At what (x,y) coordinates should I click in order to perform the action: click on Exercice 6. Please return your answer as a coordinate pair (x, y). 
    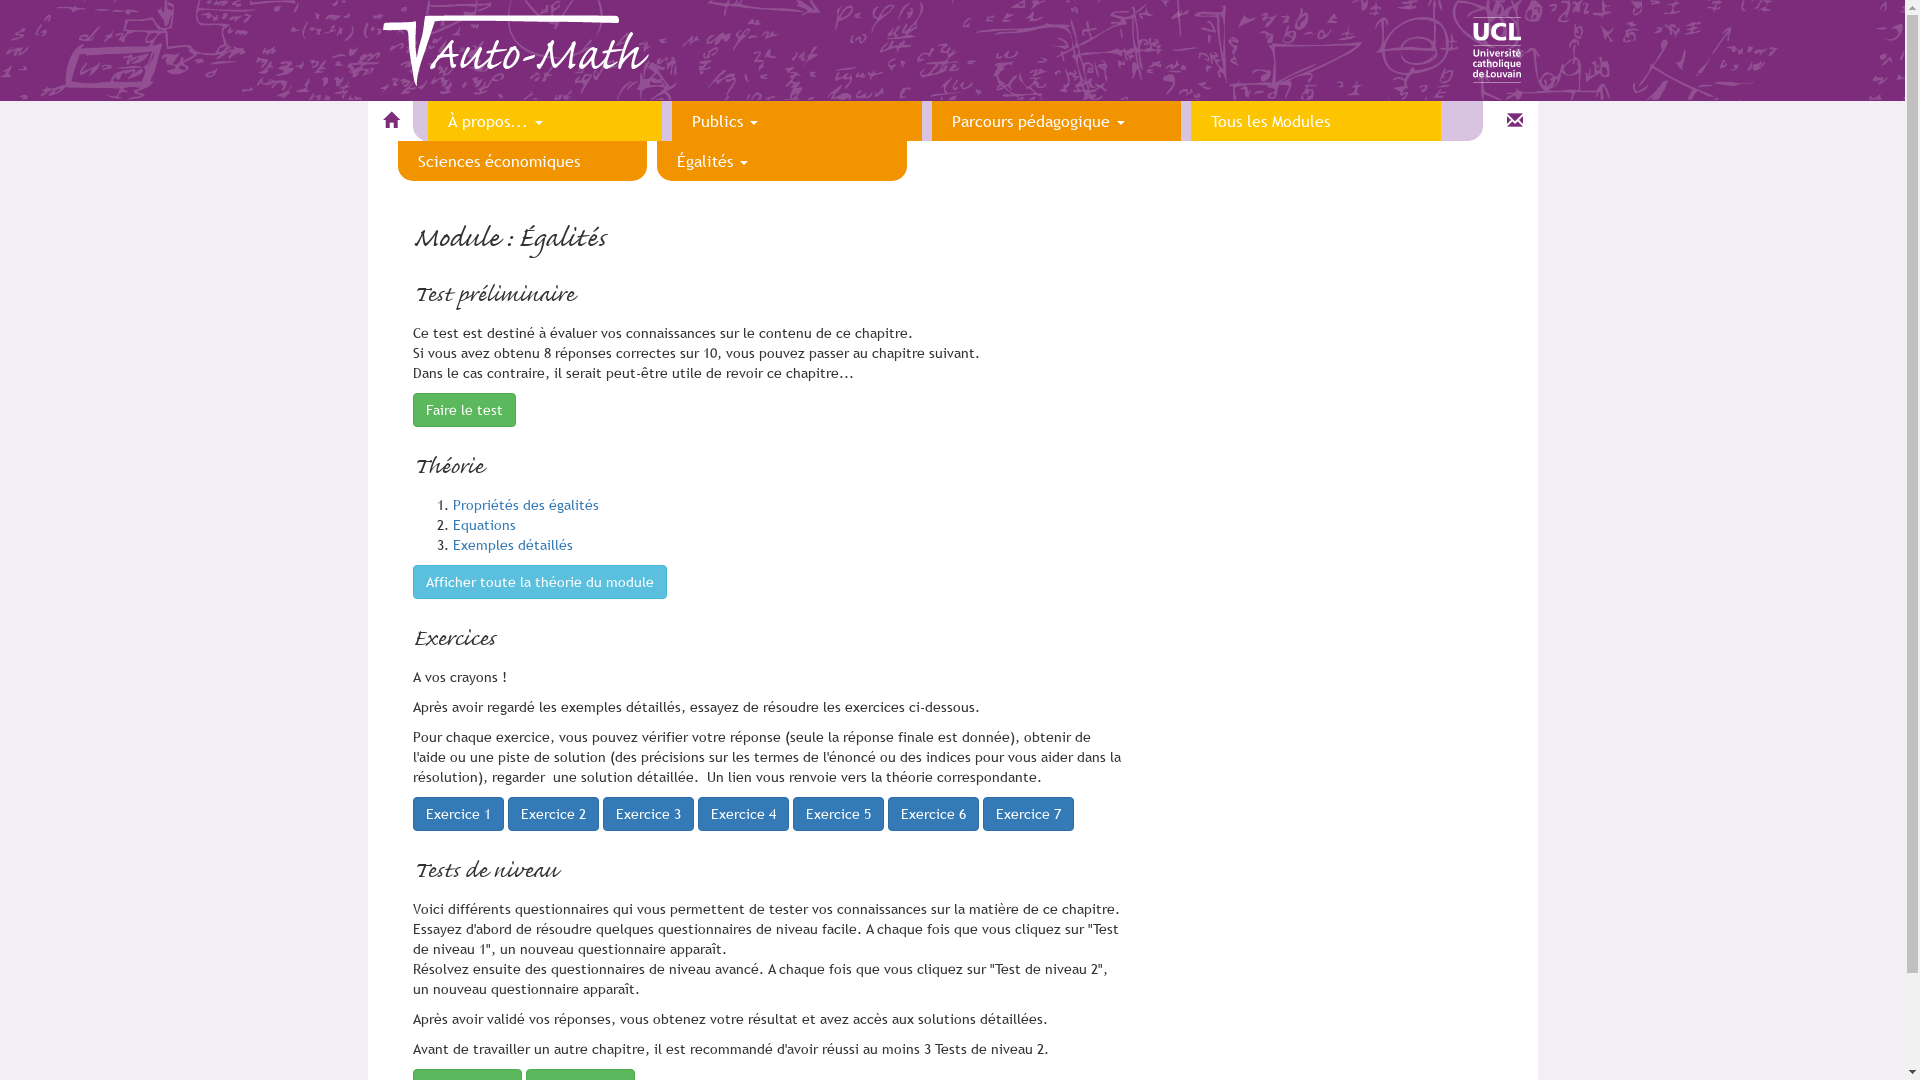
    Looking at the image, I should click on (934, 814).